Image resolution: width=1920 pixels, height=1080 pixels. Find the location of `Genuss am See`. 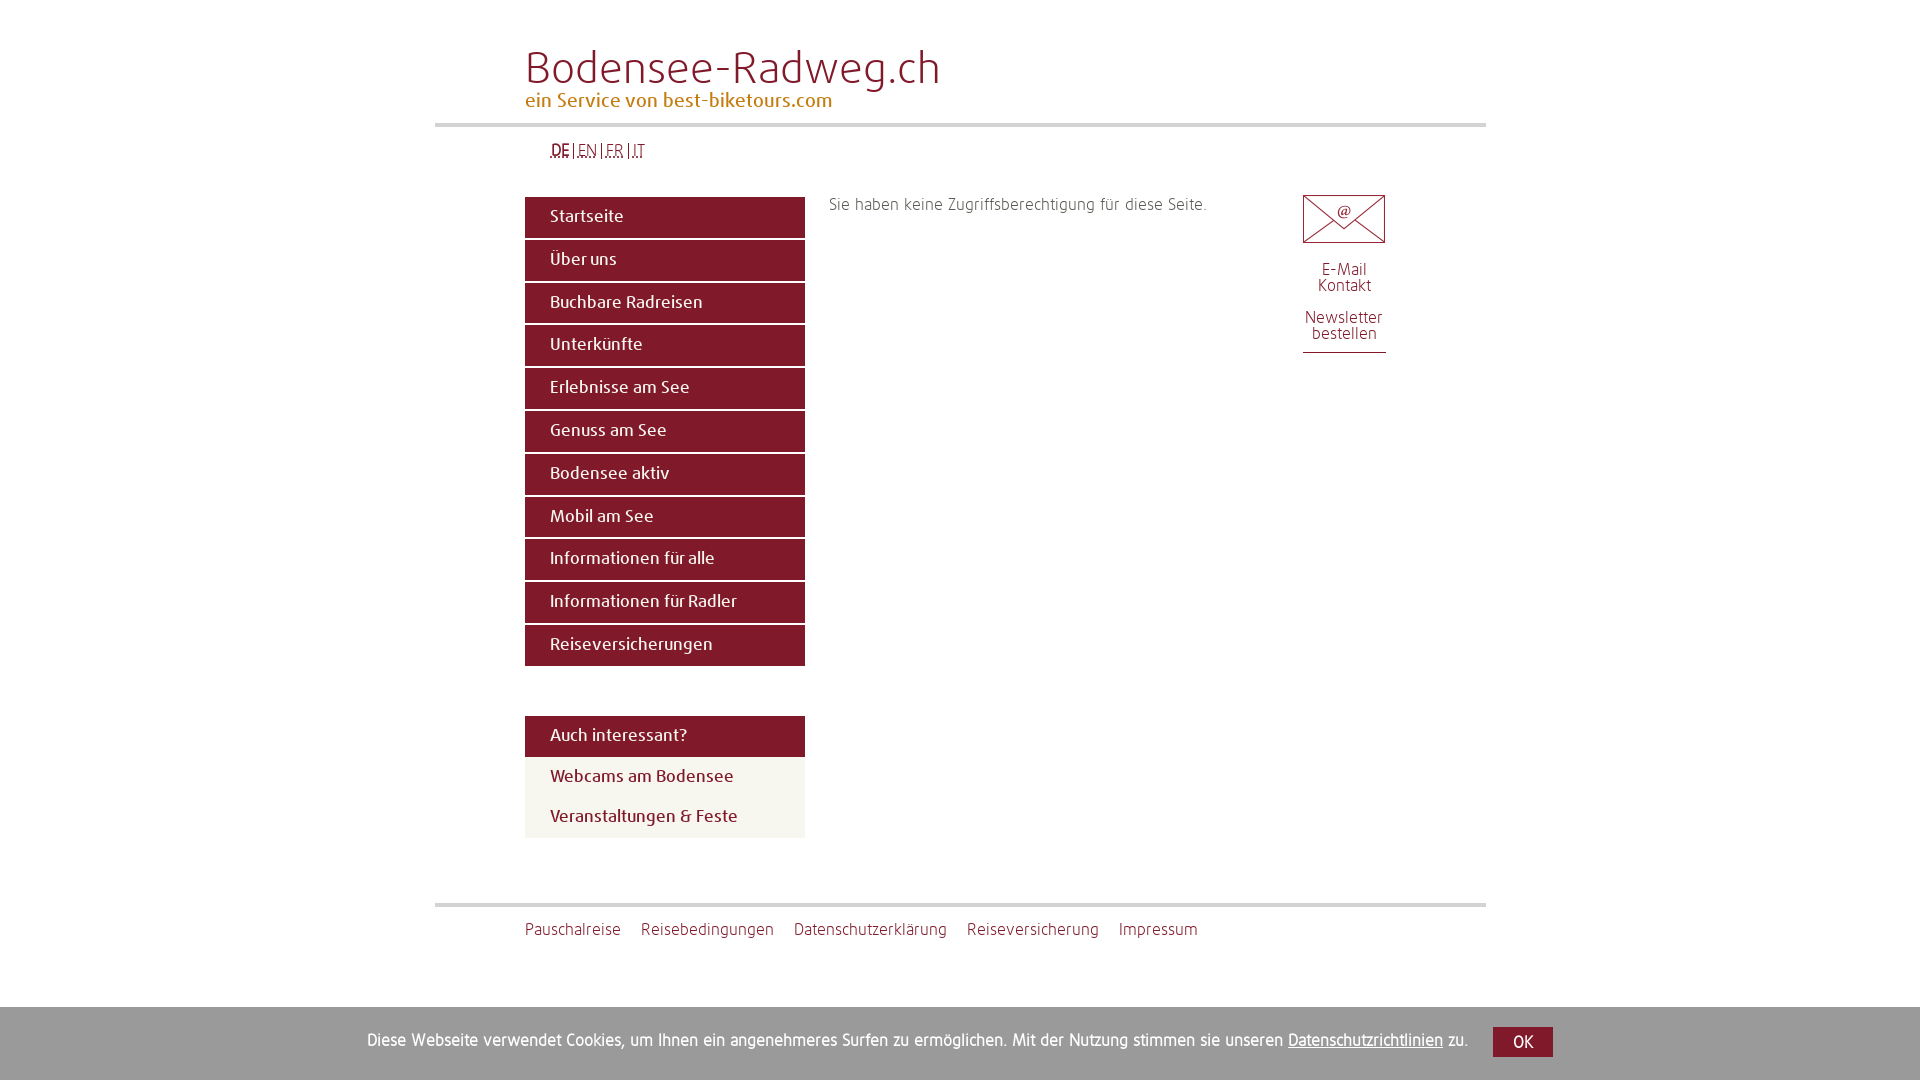

Genuss am See is located at coordinates (663, 432).